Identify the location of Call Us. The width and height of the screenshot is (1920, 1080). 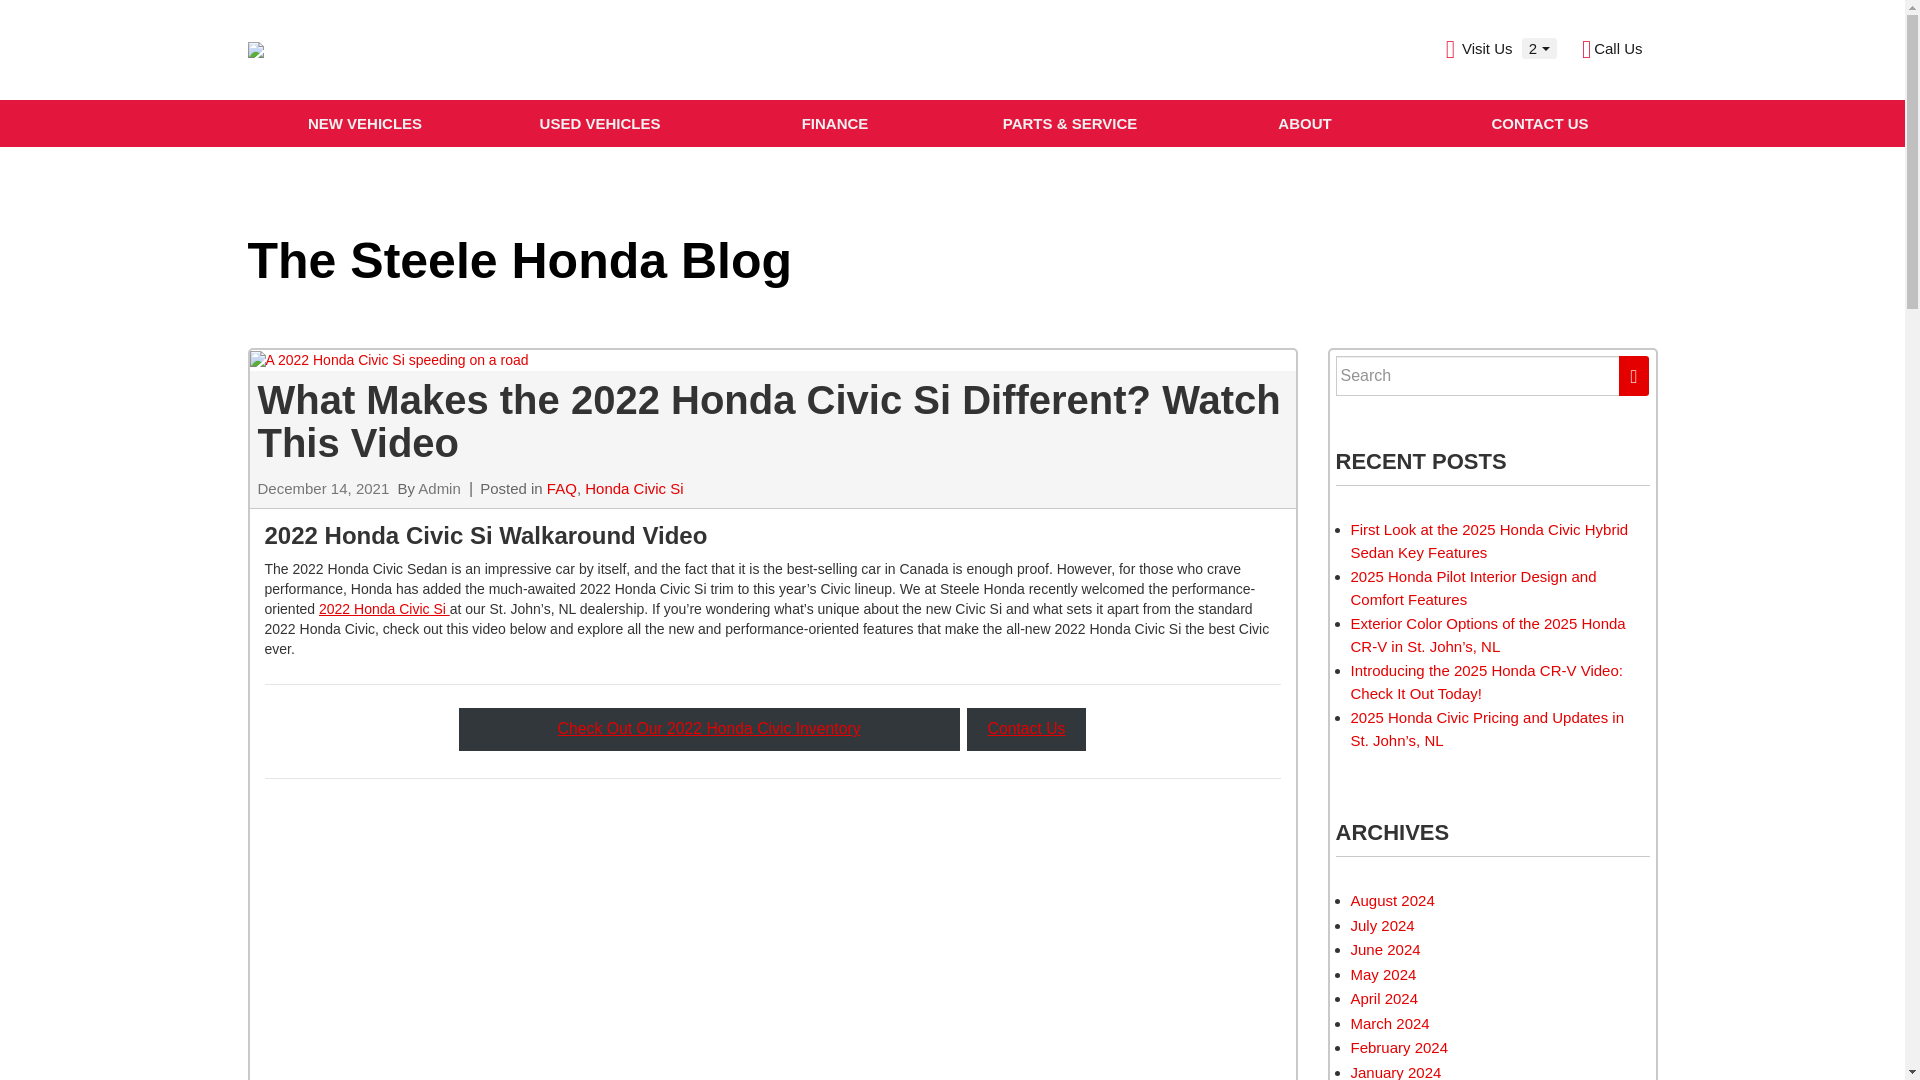
(1612, 50).